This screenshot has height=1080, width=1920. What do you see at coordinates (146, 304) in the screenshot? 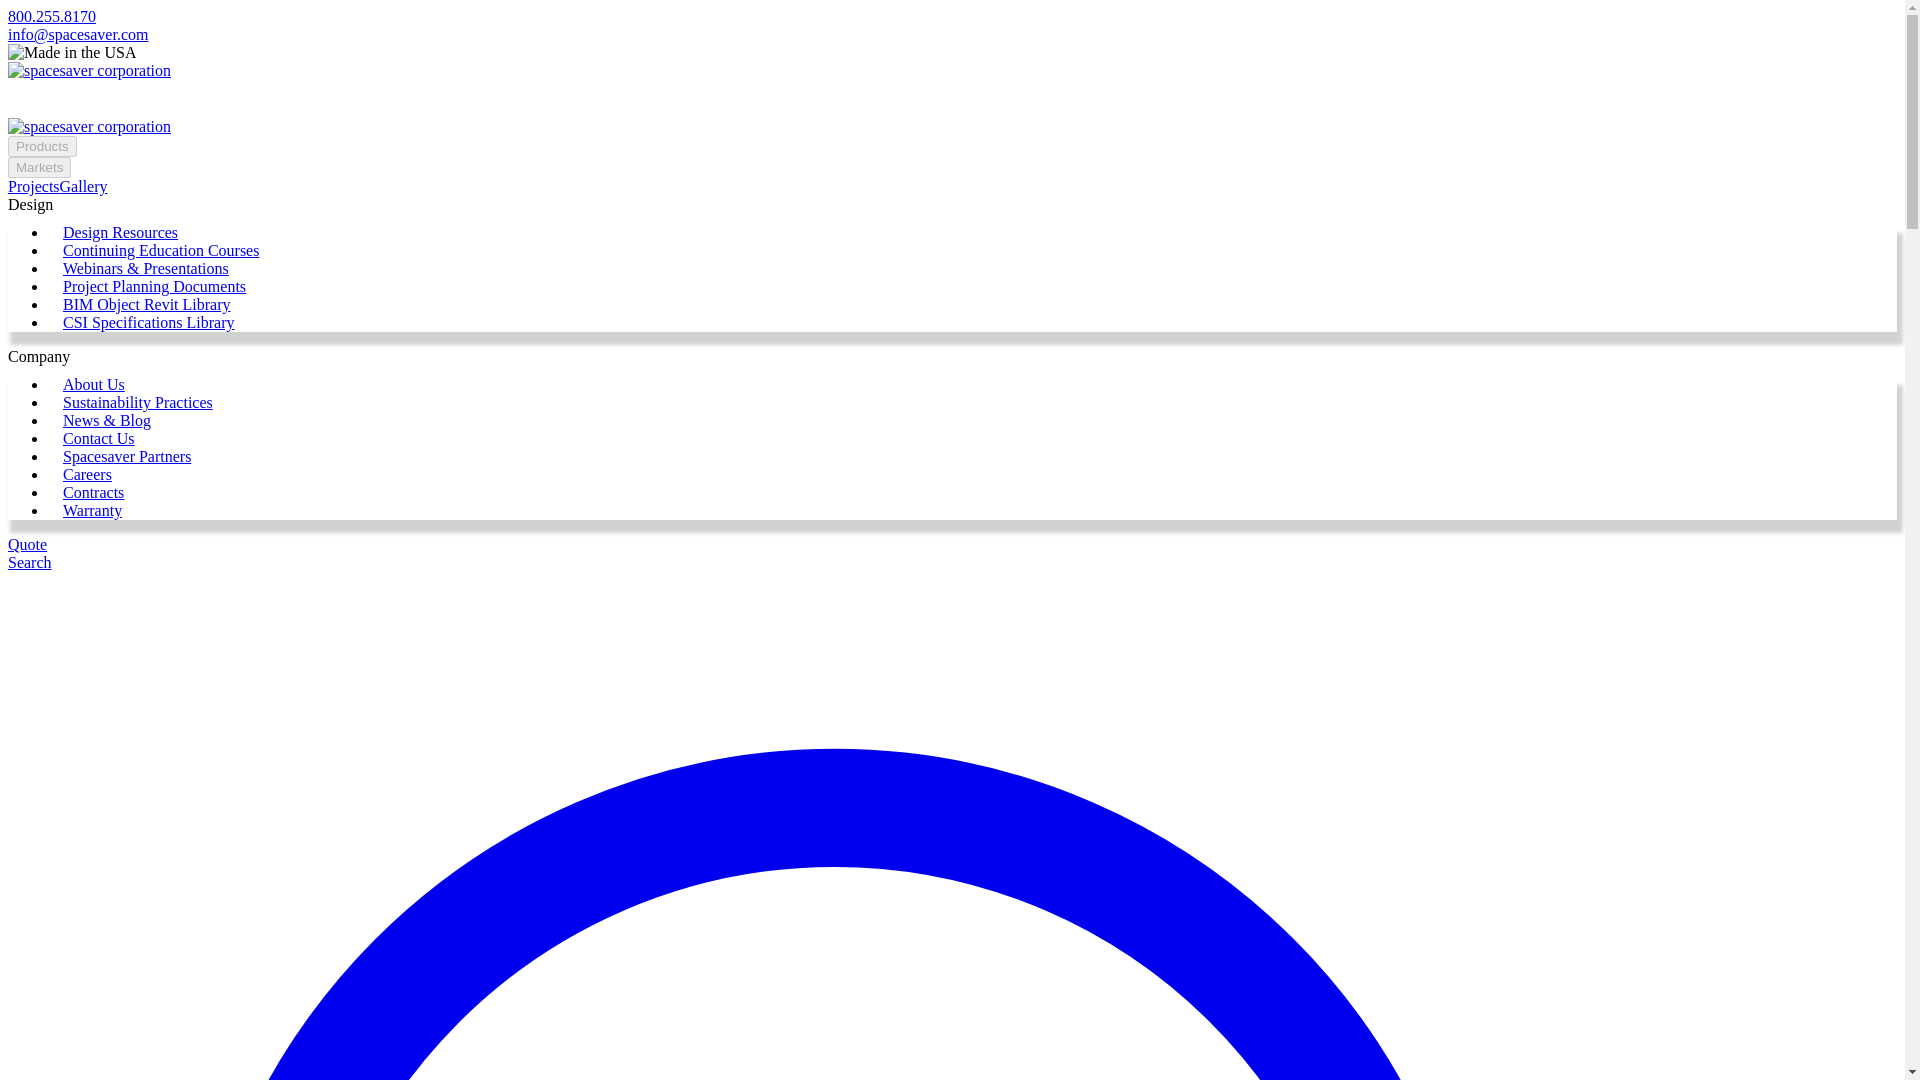
I see `BIM Object Revit Library` at bounding box center [146, 304].